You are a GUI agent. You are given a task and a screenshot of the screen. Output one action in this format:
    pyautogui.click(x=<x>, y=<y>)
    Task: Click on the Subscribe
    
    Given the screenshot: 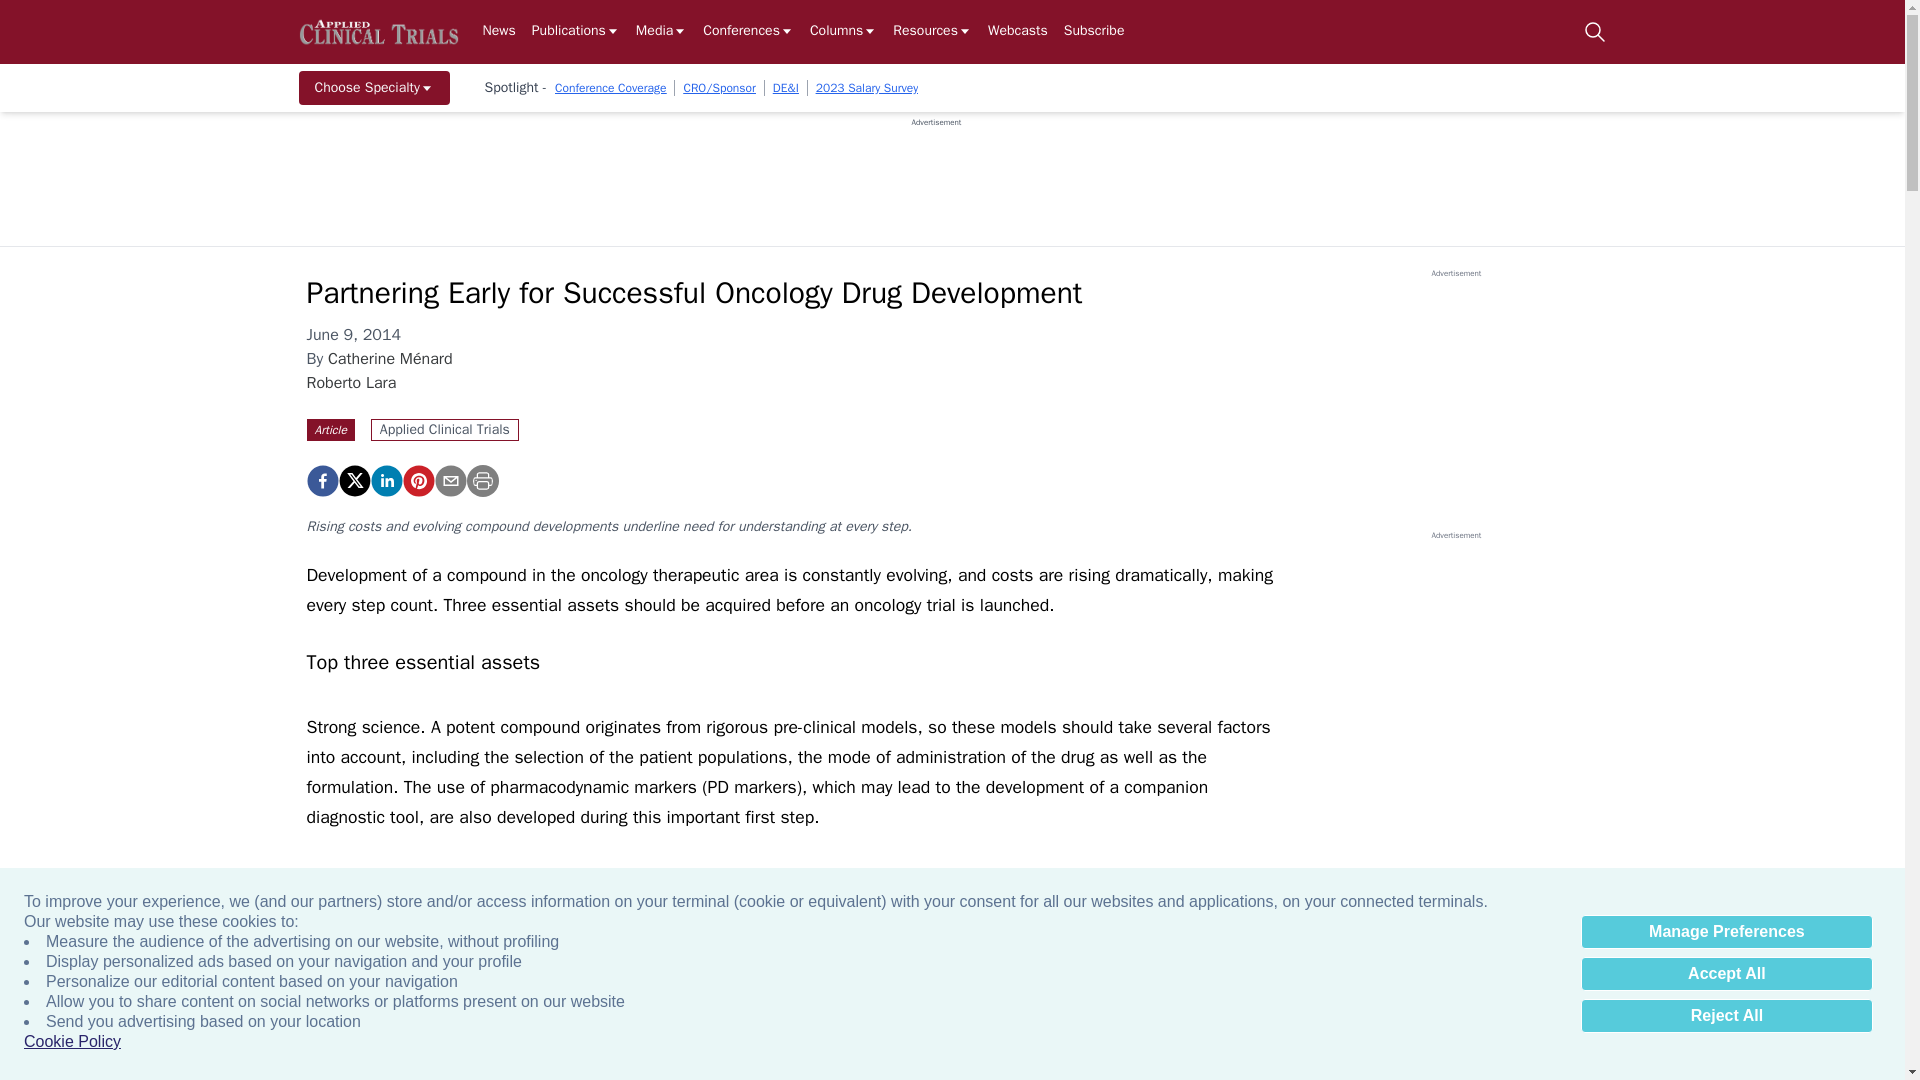 What is the action you would take?
    pyautogui.click(x=1094, y=32)
    